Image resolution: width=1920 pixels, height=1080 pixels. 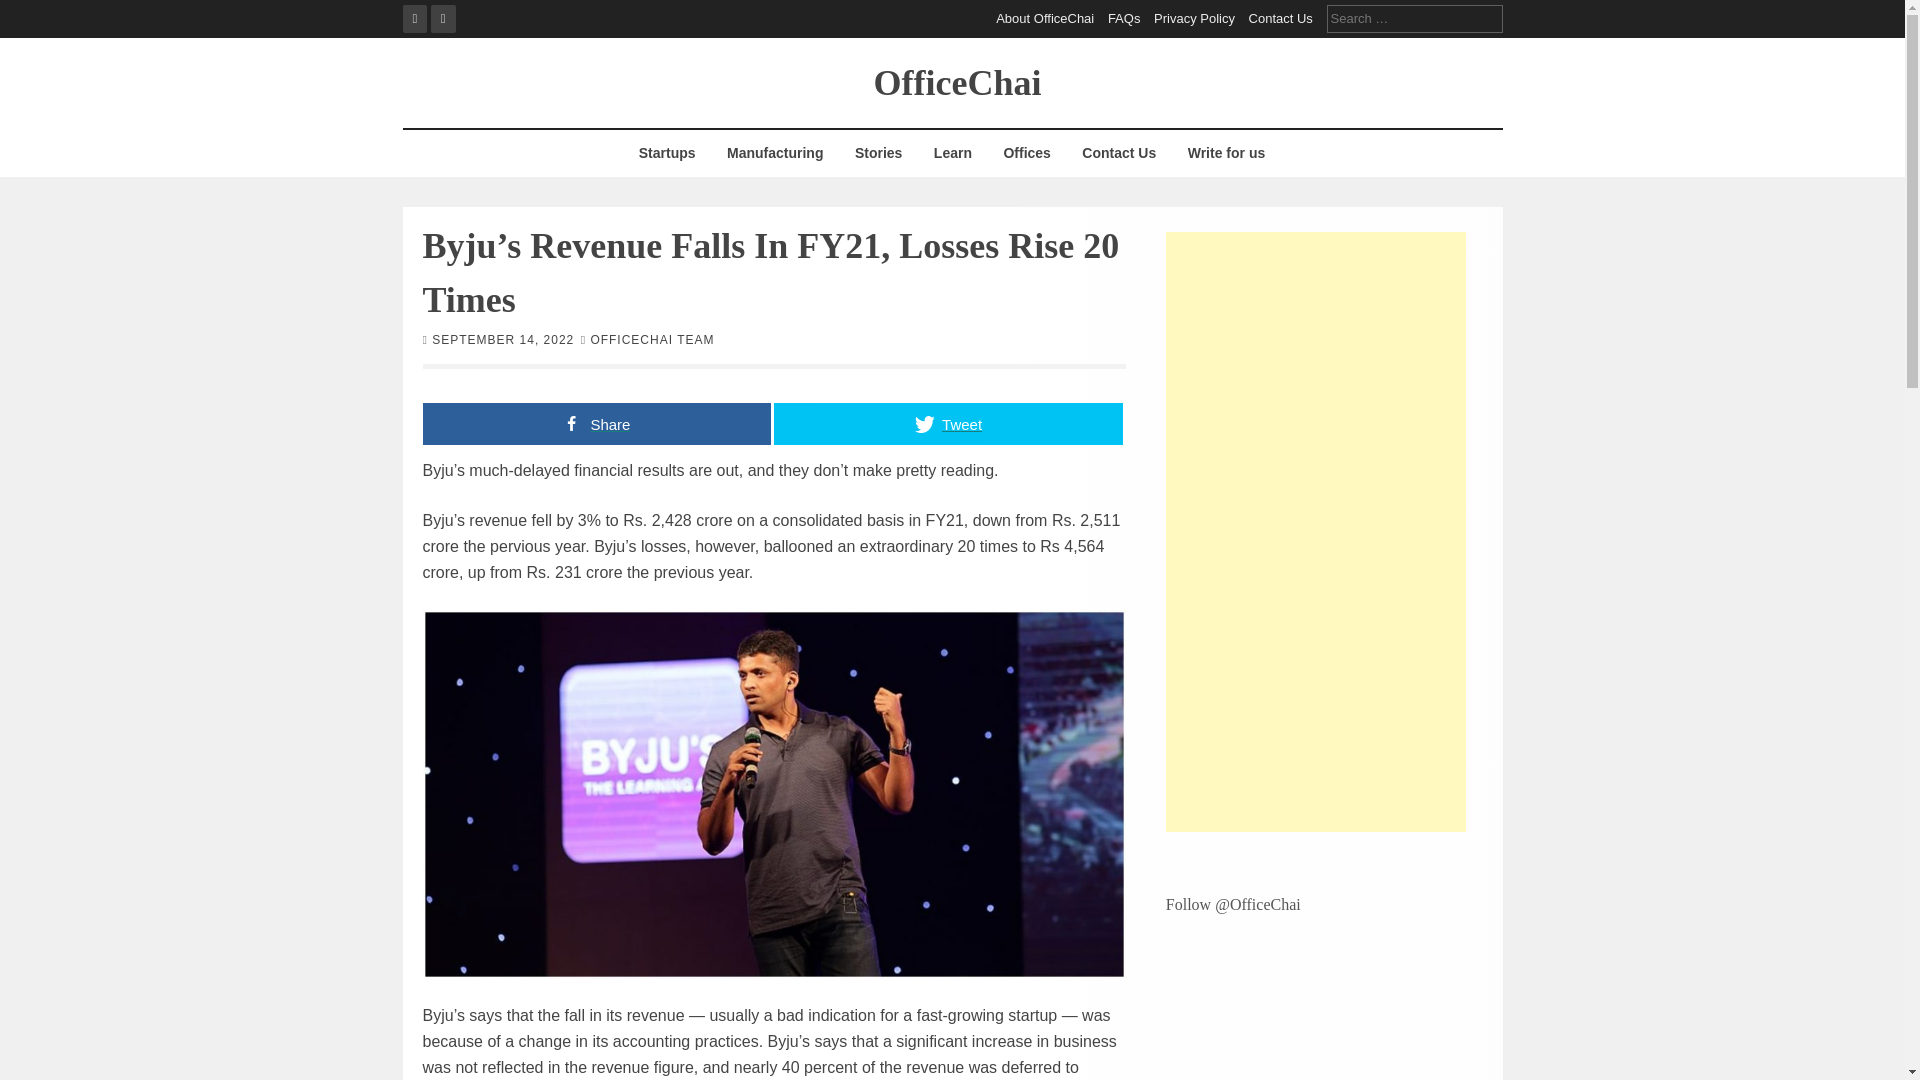 I want to click on Tweet, so click(x=948, y=422).